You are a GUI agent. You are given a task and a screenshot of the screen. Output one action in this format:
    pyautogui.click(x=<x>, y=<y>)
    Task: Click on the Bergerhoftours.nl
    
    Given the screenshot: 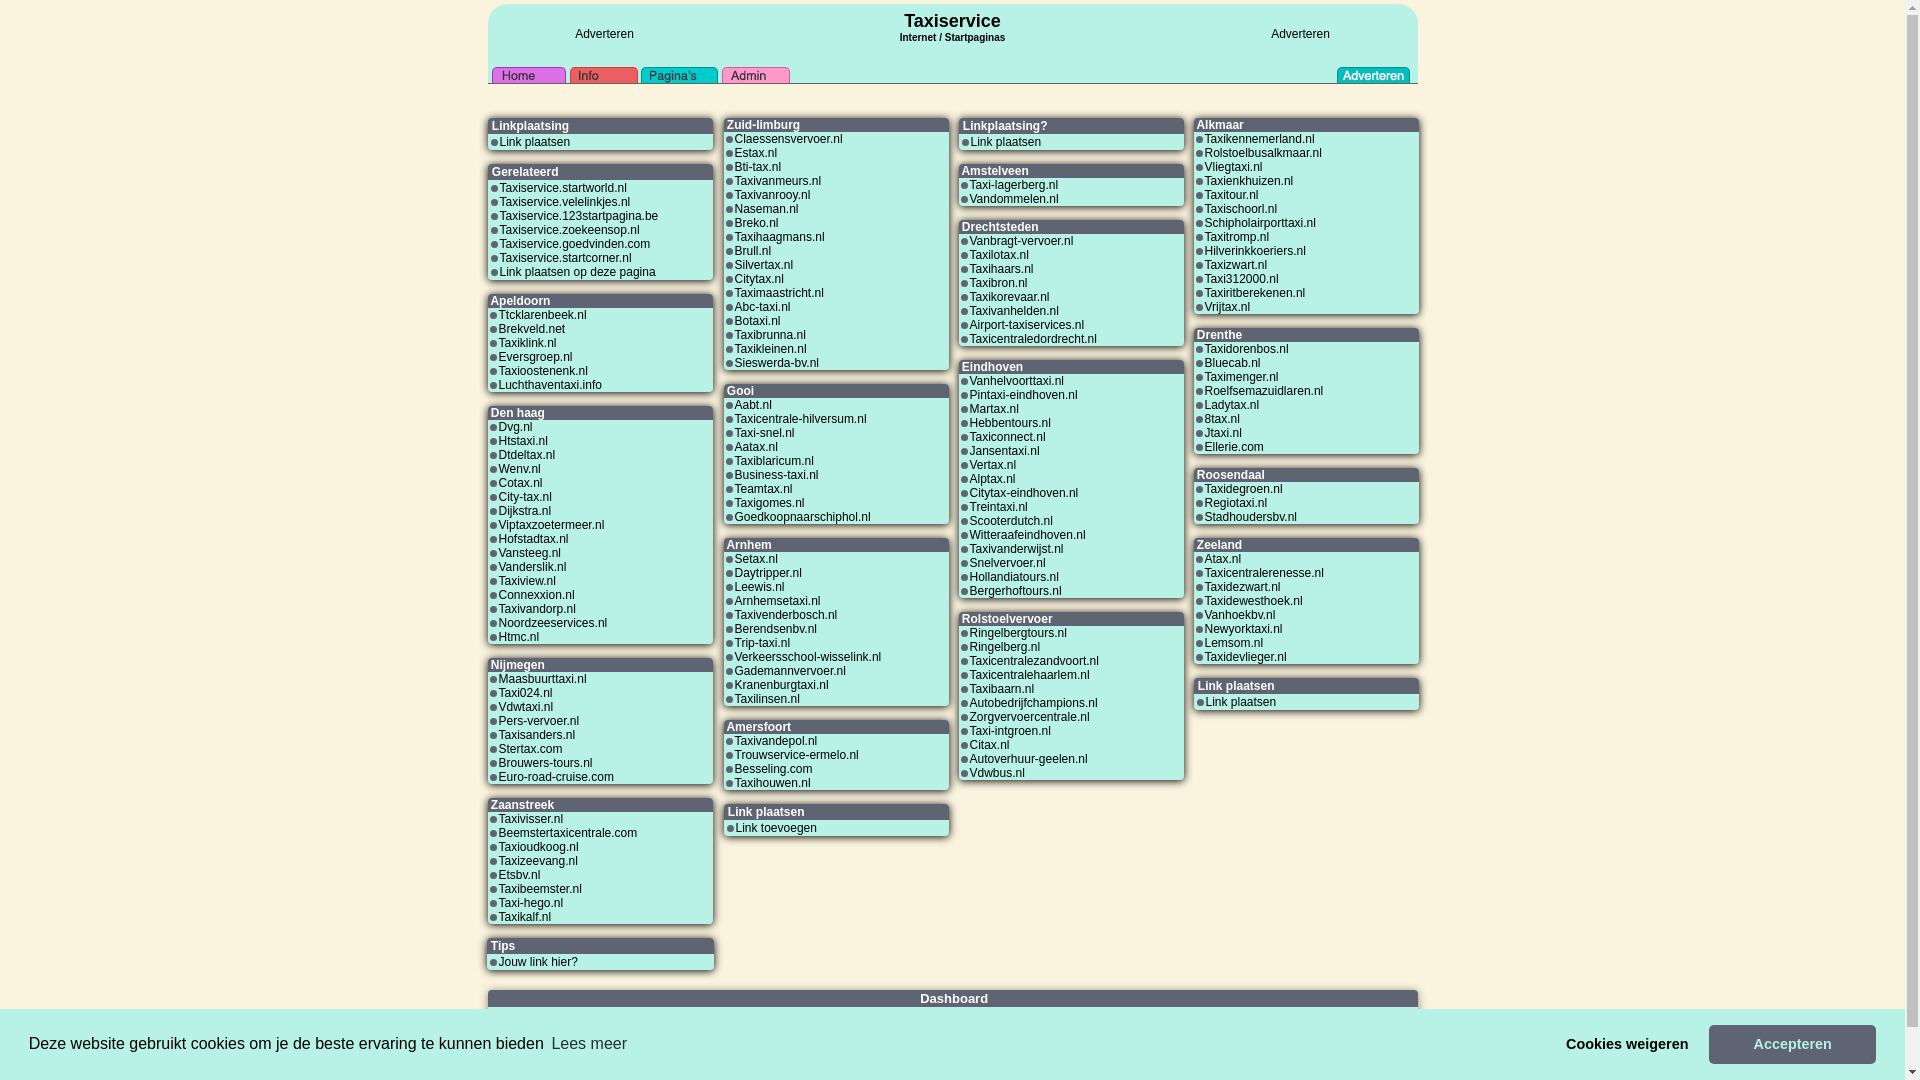 What is the action you would take?
    pyautogui.click(x=1016, y=591)
    